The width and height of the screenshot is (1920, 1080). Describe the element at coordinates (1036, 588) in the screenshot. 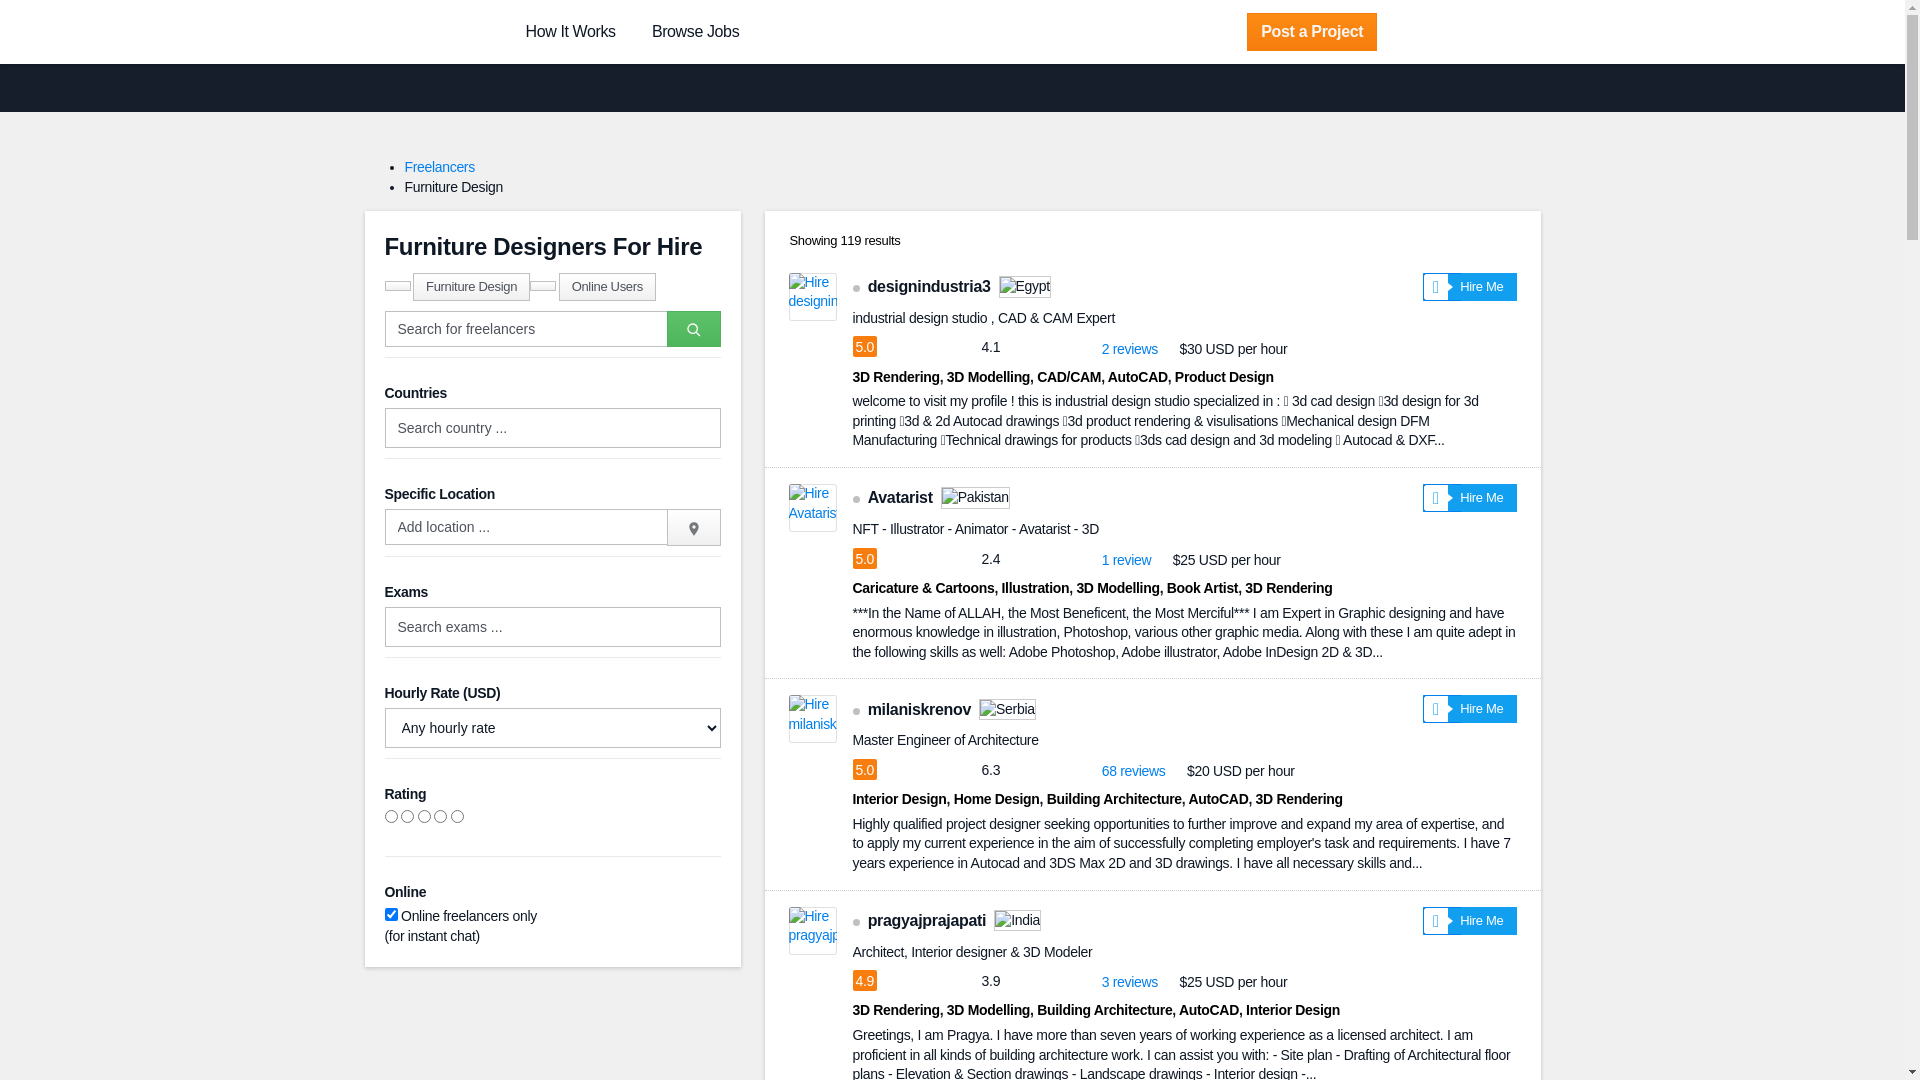

I see `Illustration` at that location.